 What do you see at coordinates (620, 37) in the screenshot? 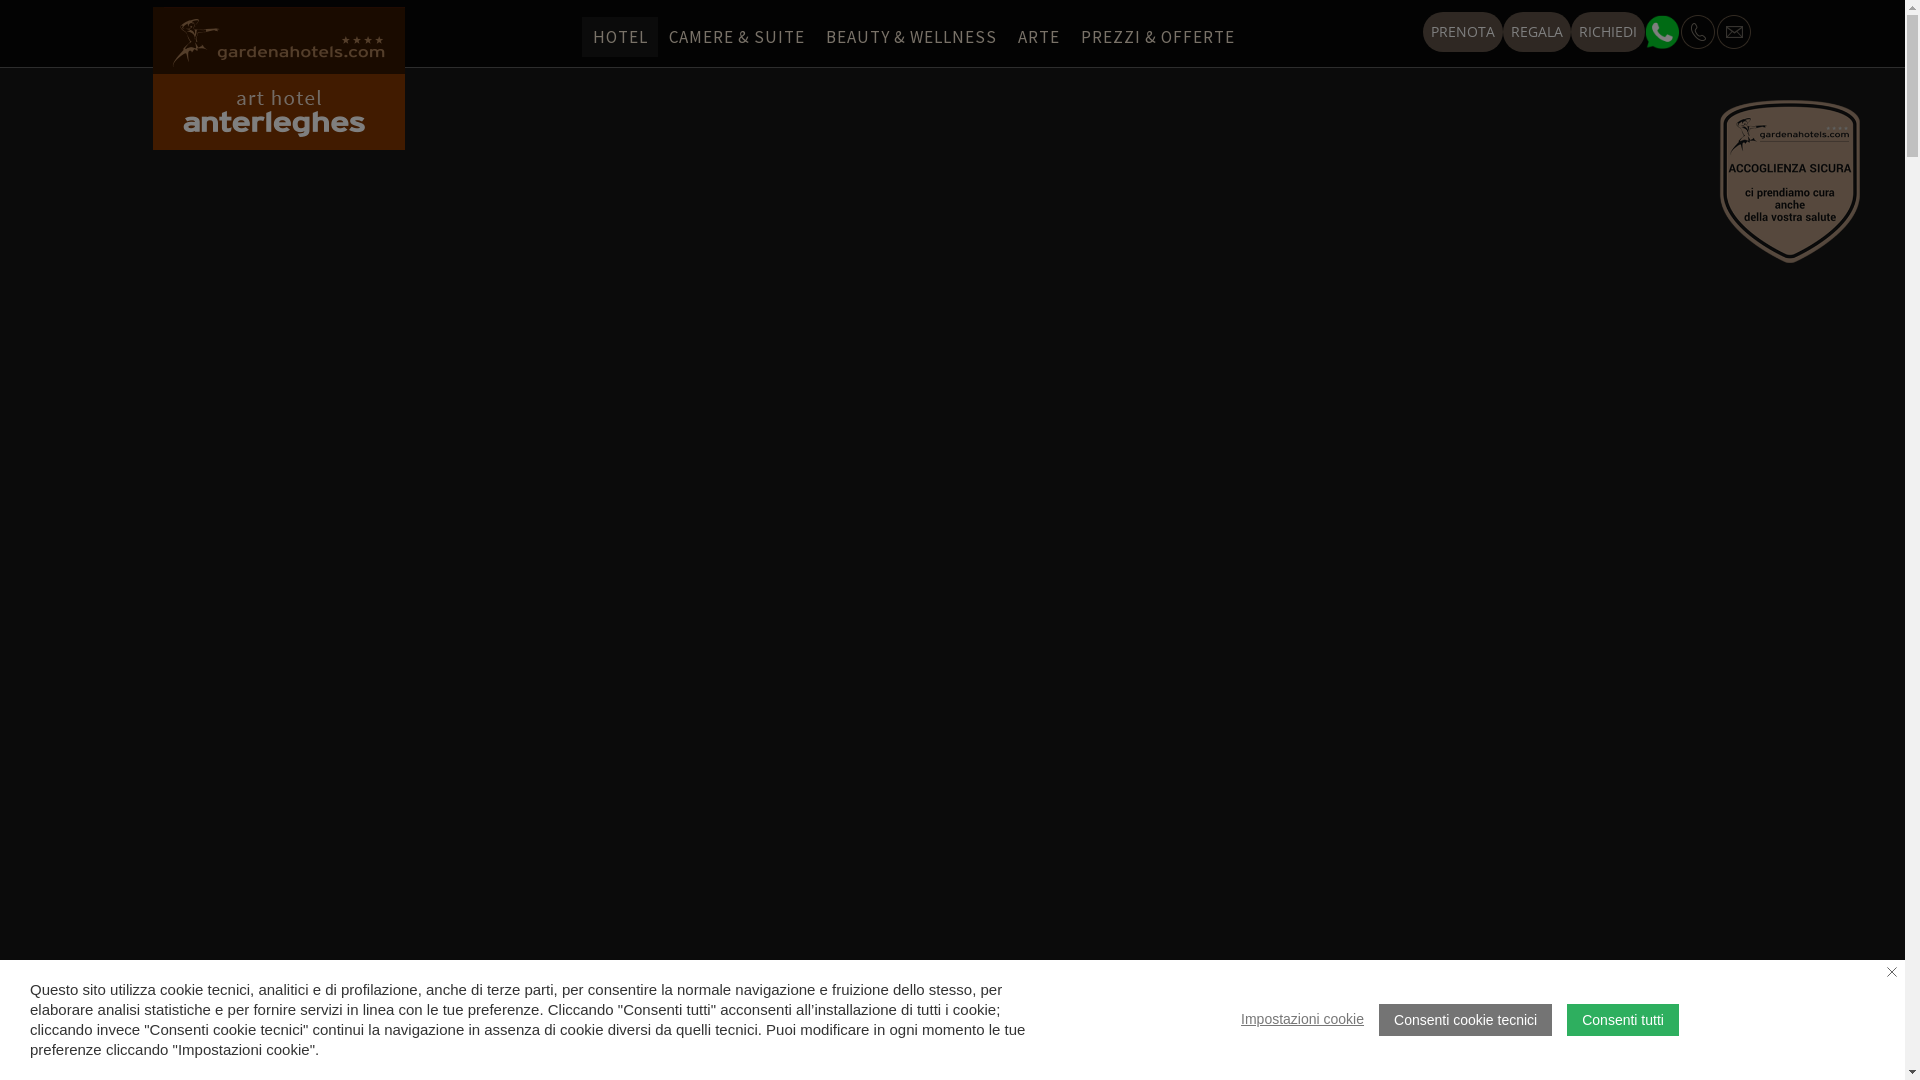
I see `HOTEL` at bounding box center [620, 37].